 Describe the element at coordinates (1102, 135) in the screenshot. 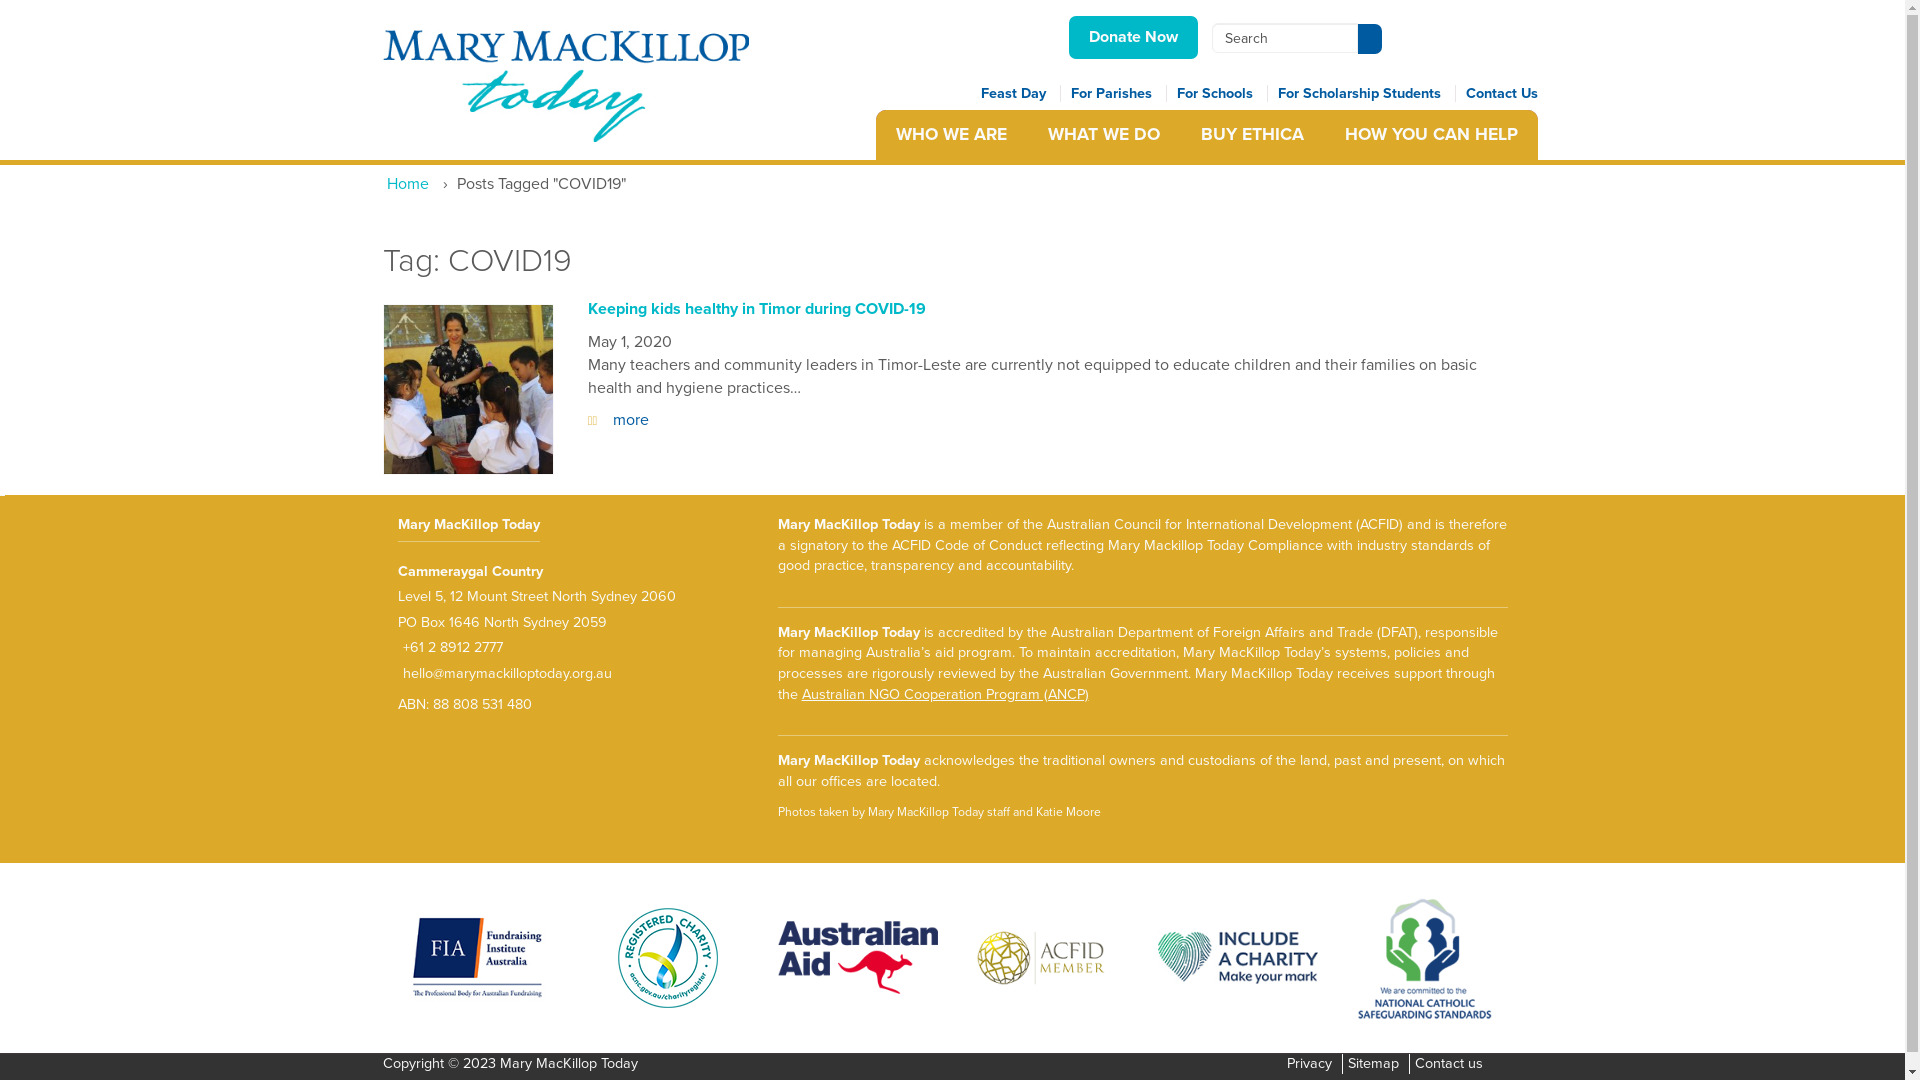

I see `WHAT WE DO` at that location.